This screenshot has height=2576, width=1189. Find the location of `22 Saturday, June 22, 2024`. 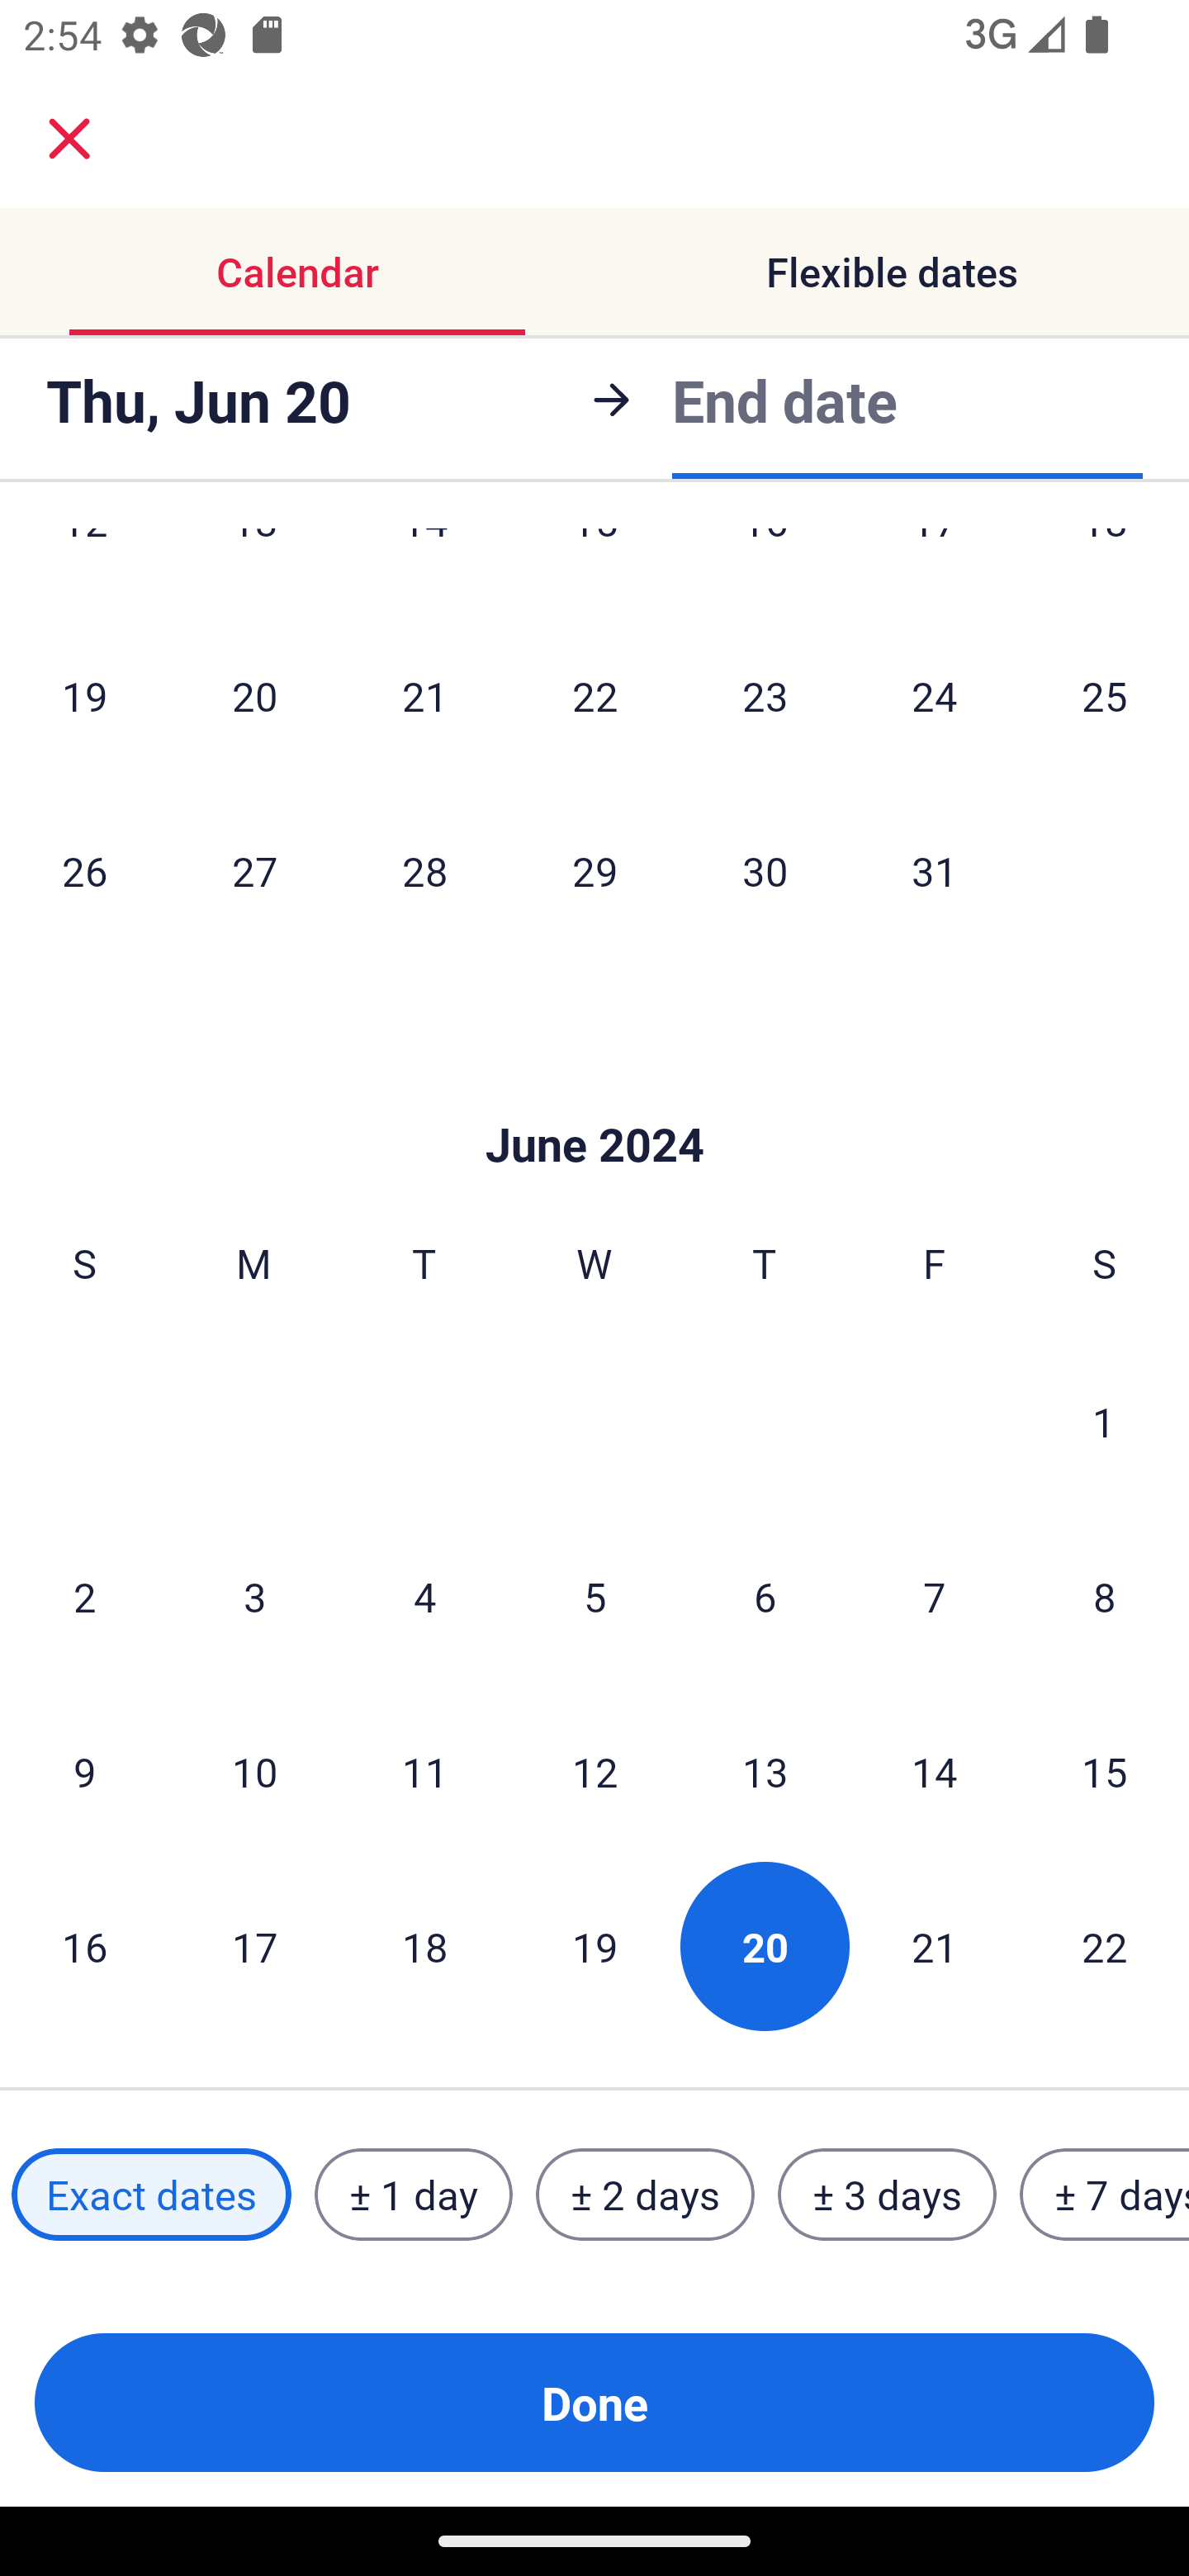

22 Saturday, June 22, 2024 is located at coordinates (1105, 1945).